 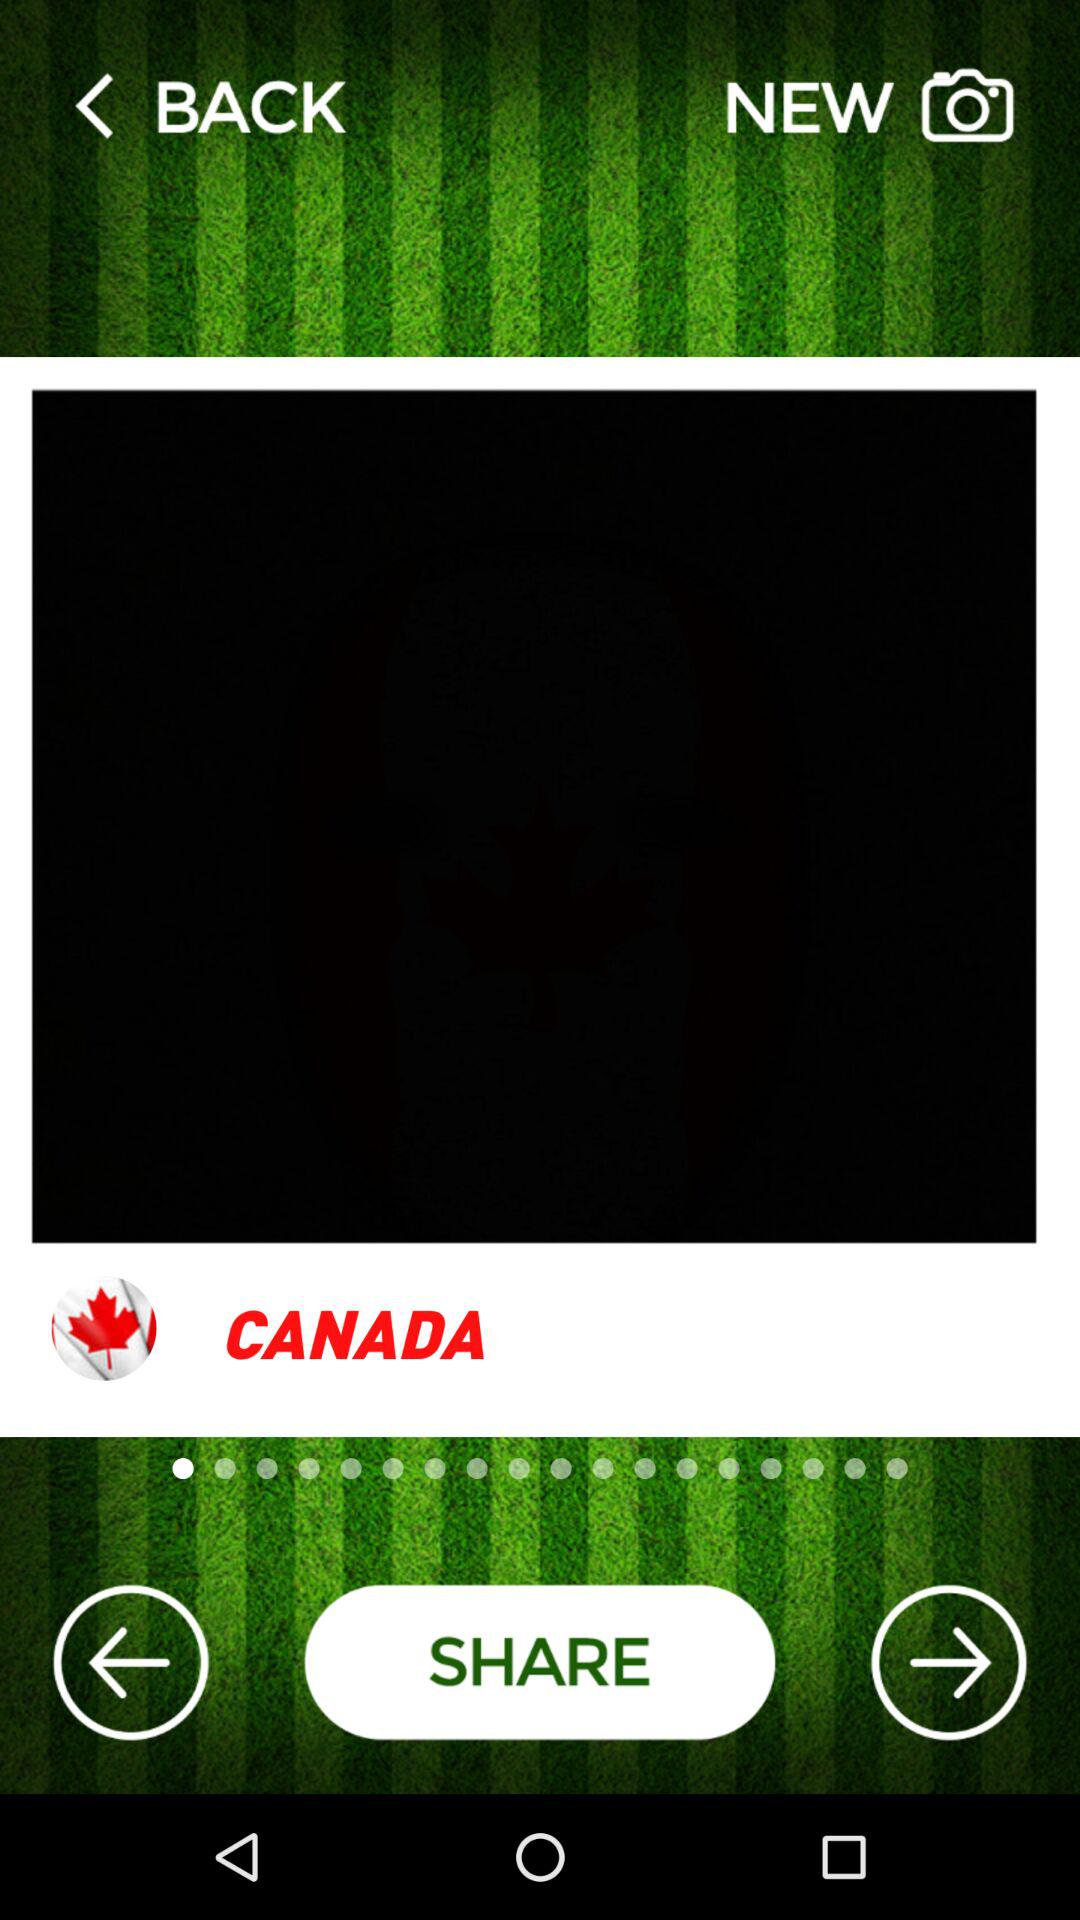 What do you see at coordinates (540, 1662) in the screenshot?
I see `share option` at bounding box center [540, 1662].